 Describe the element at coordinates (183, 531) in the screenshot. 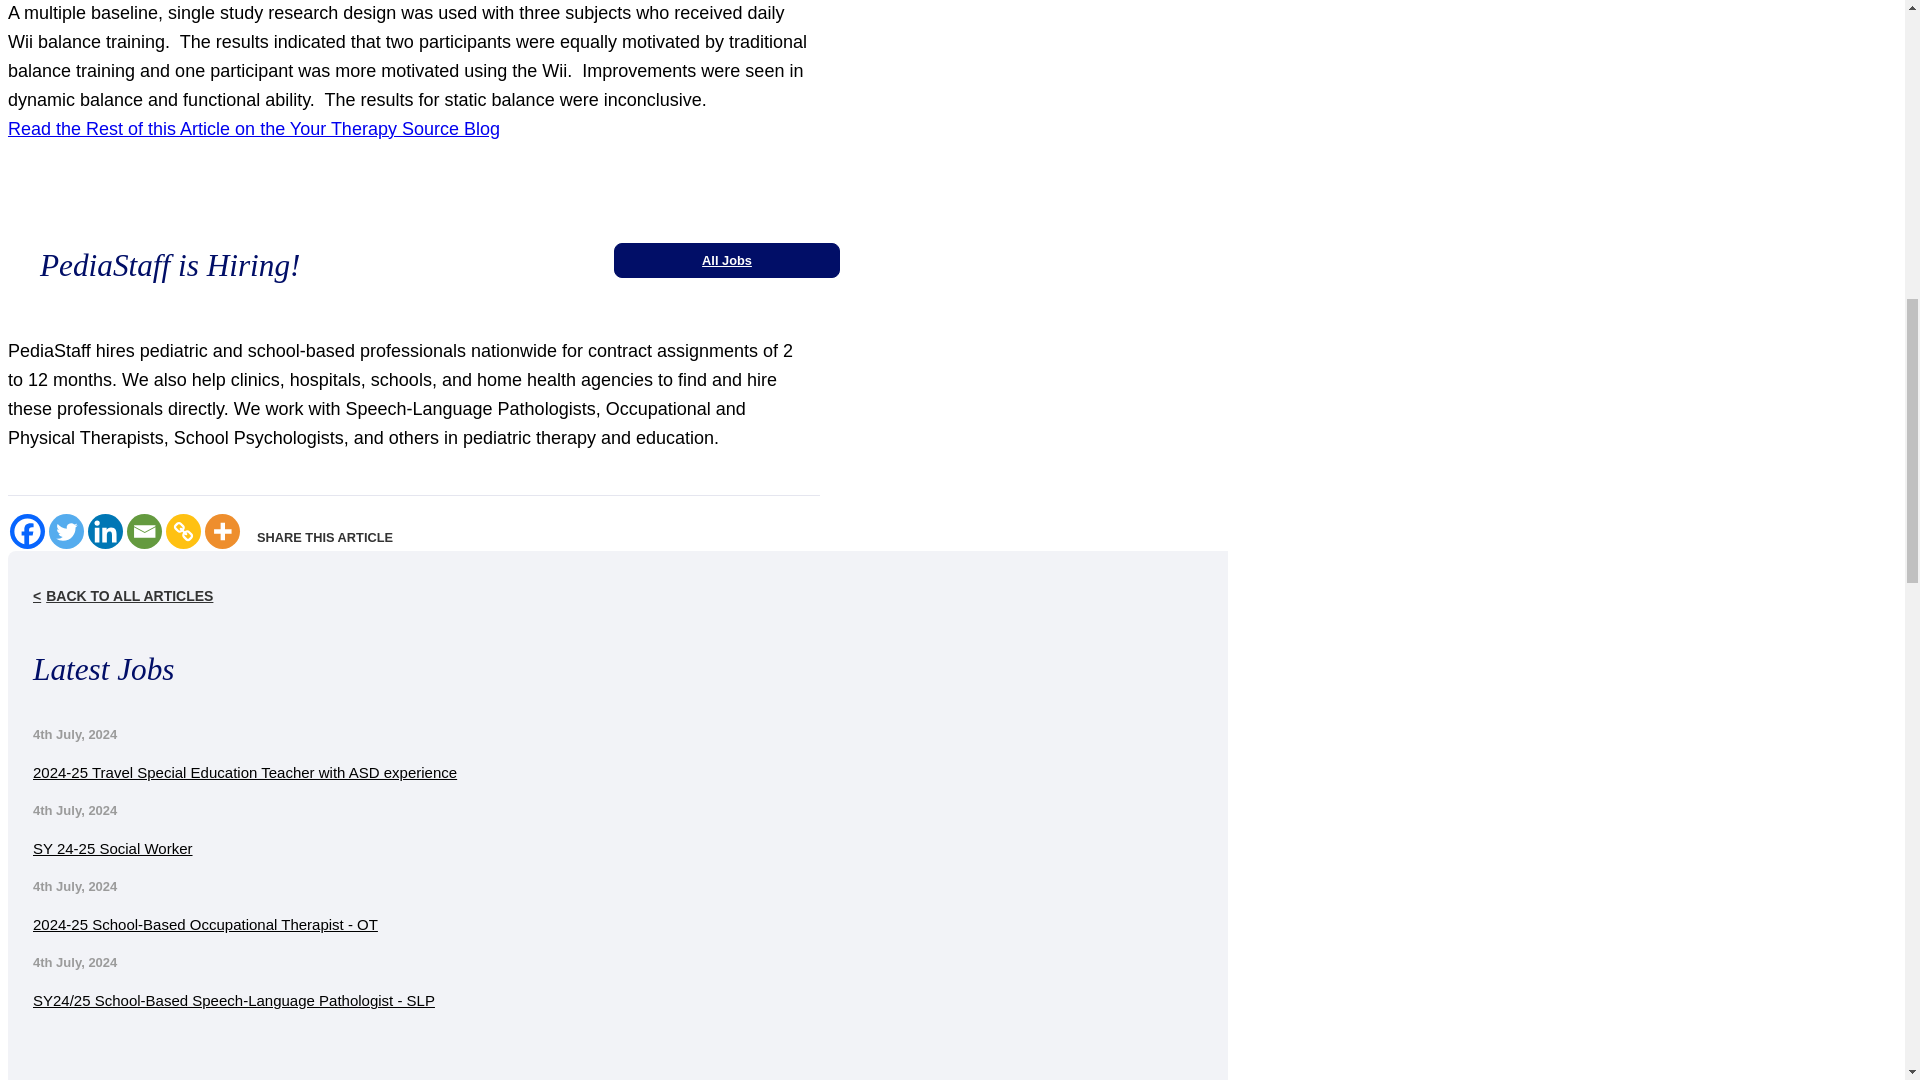

I see `Copy Link` at that location.